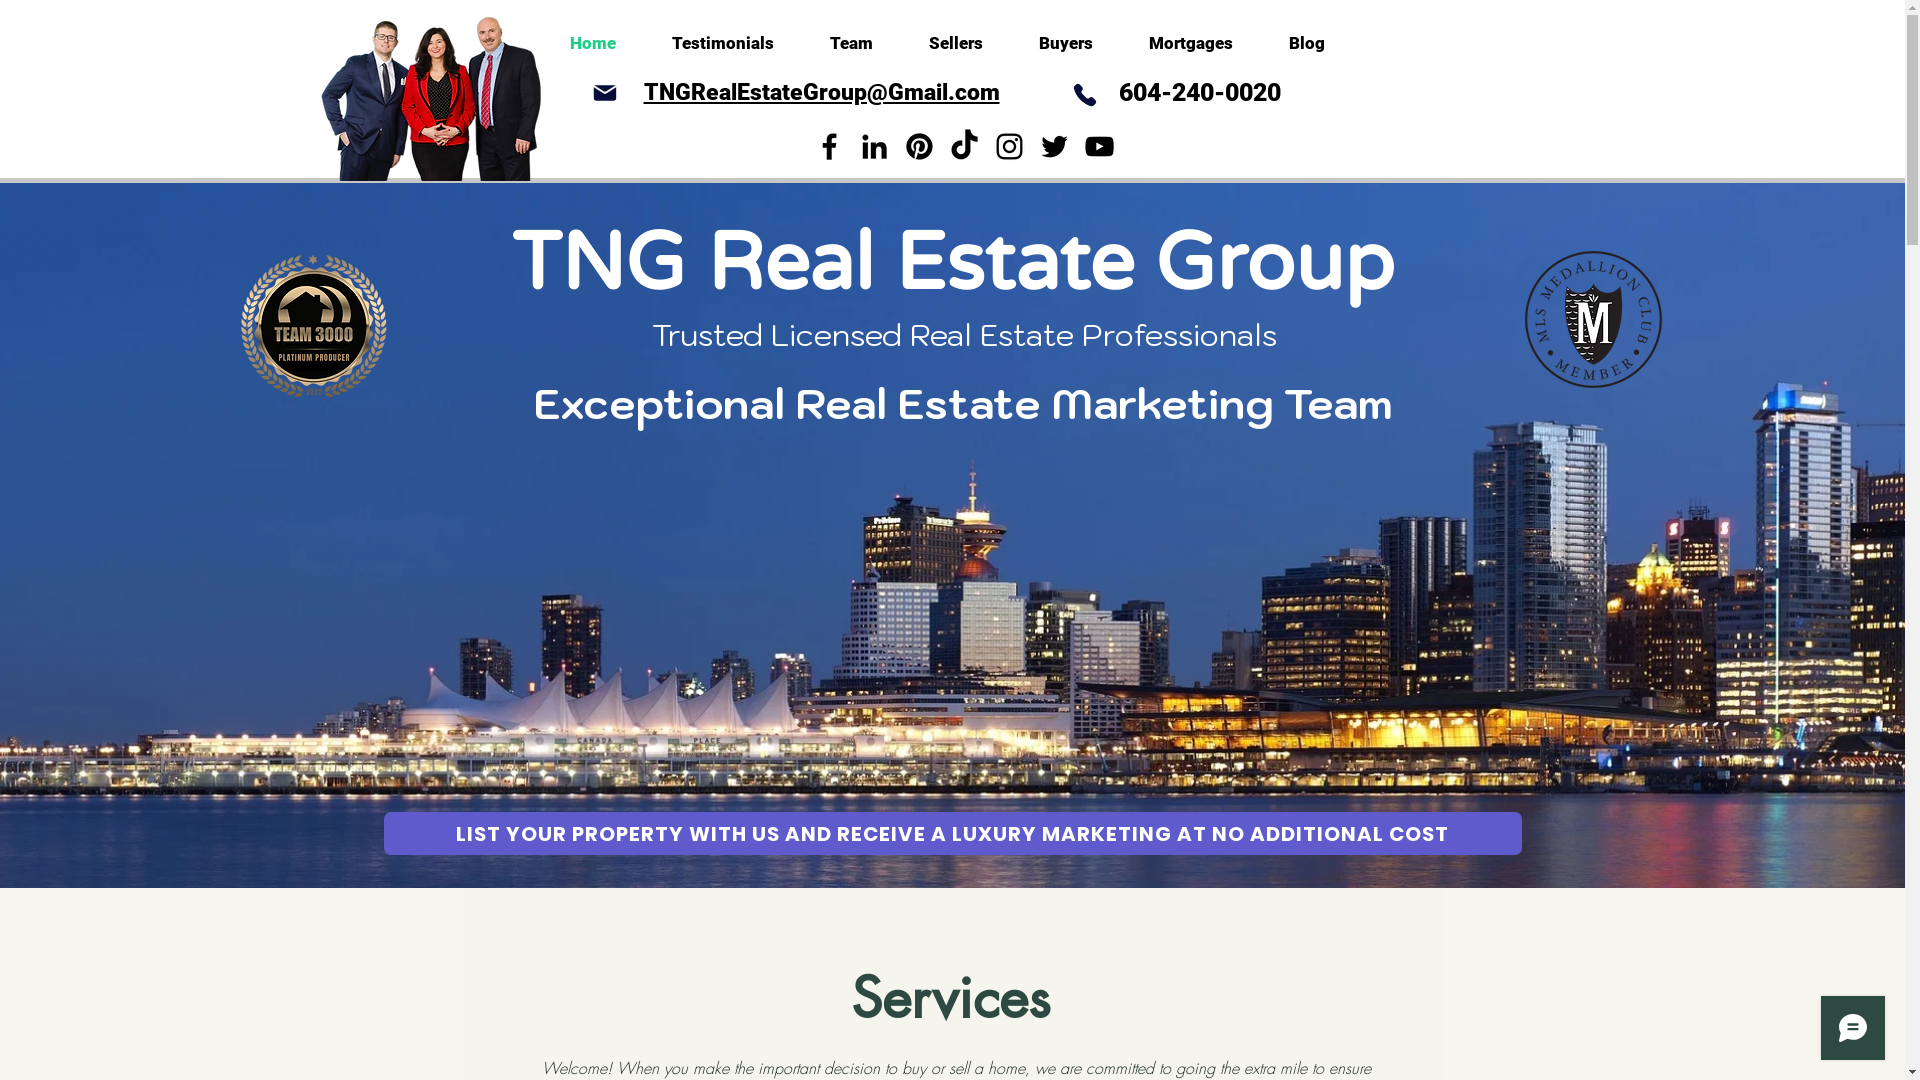  Describe the element at coordinates (593, 43) in the screenshot. I see `Home` at that location.